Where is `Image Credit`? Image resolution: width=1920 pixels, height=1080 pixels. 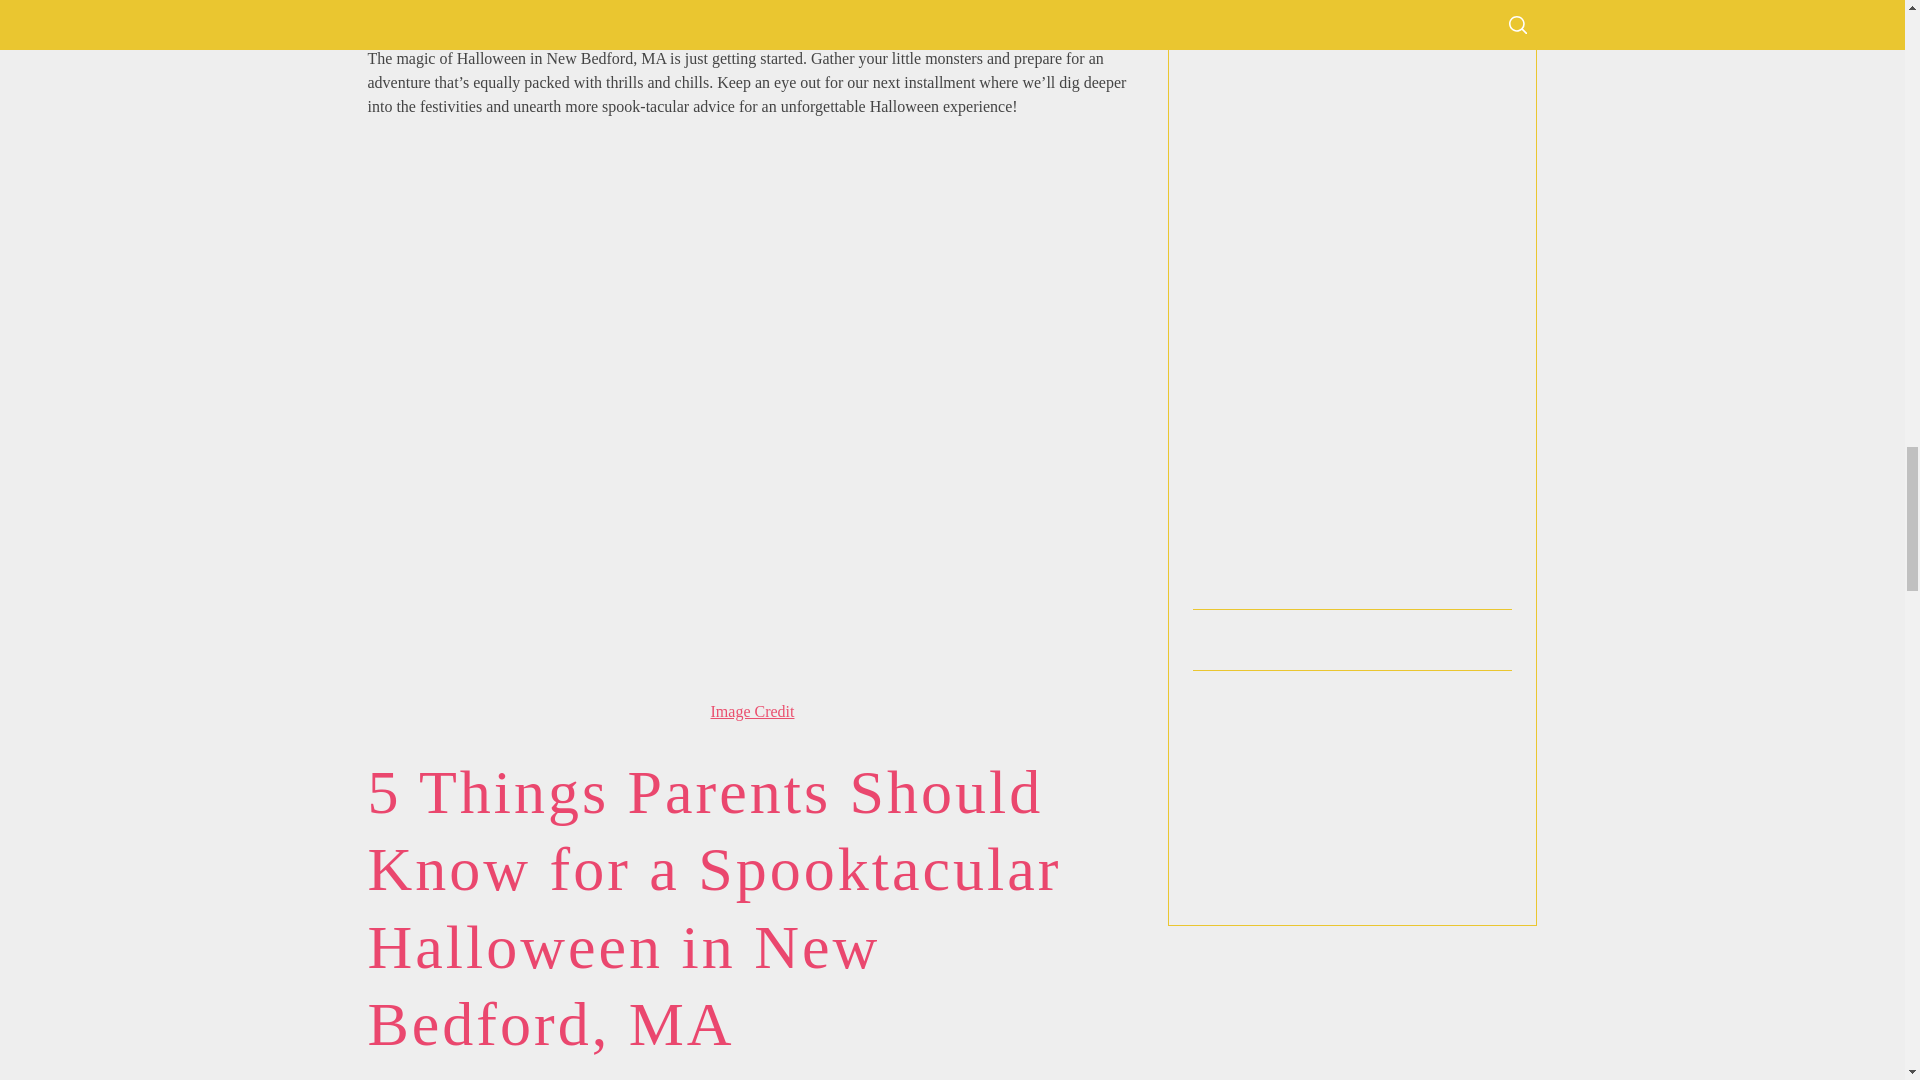
Image Credit is located at coordinates (752, 712).